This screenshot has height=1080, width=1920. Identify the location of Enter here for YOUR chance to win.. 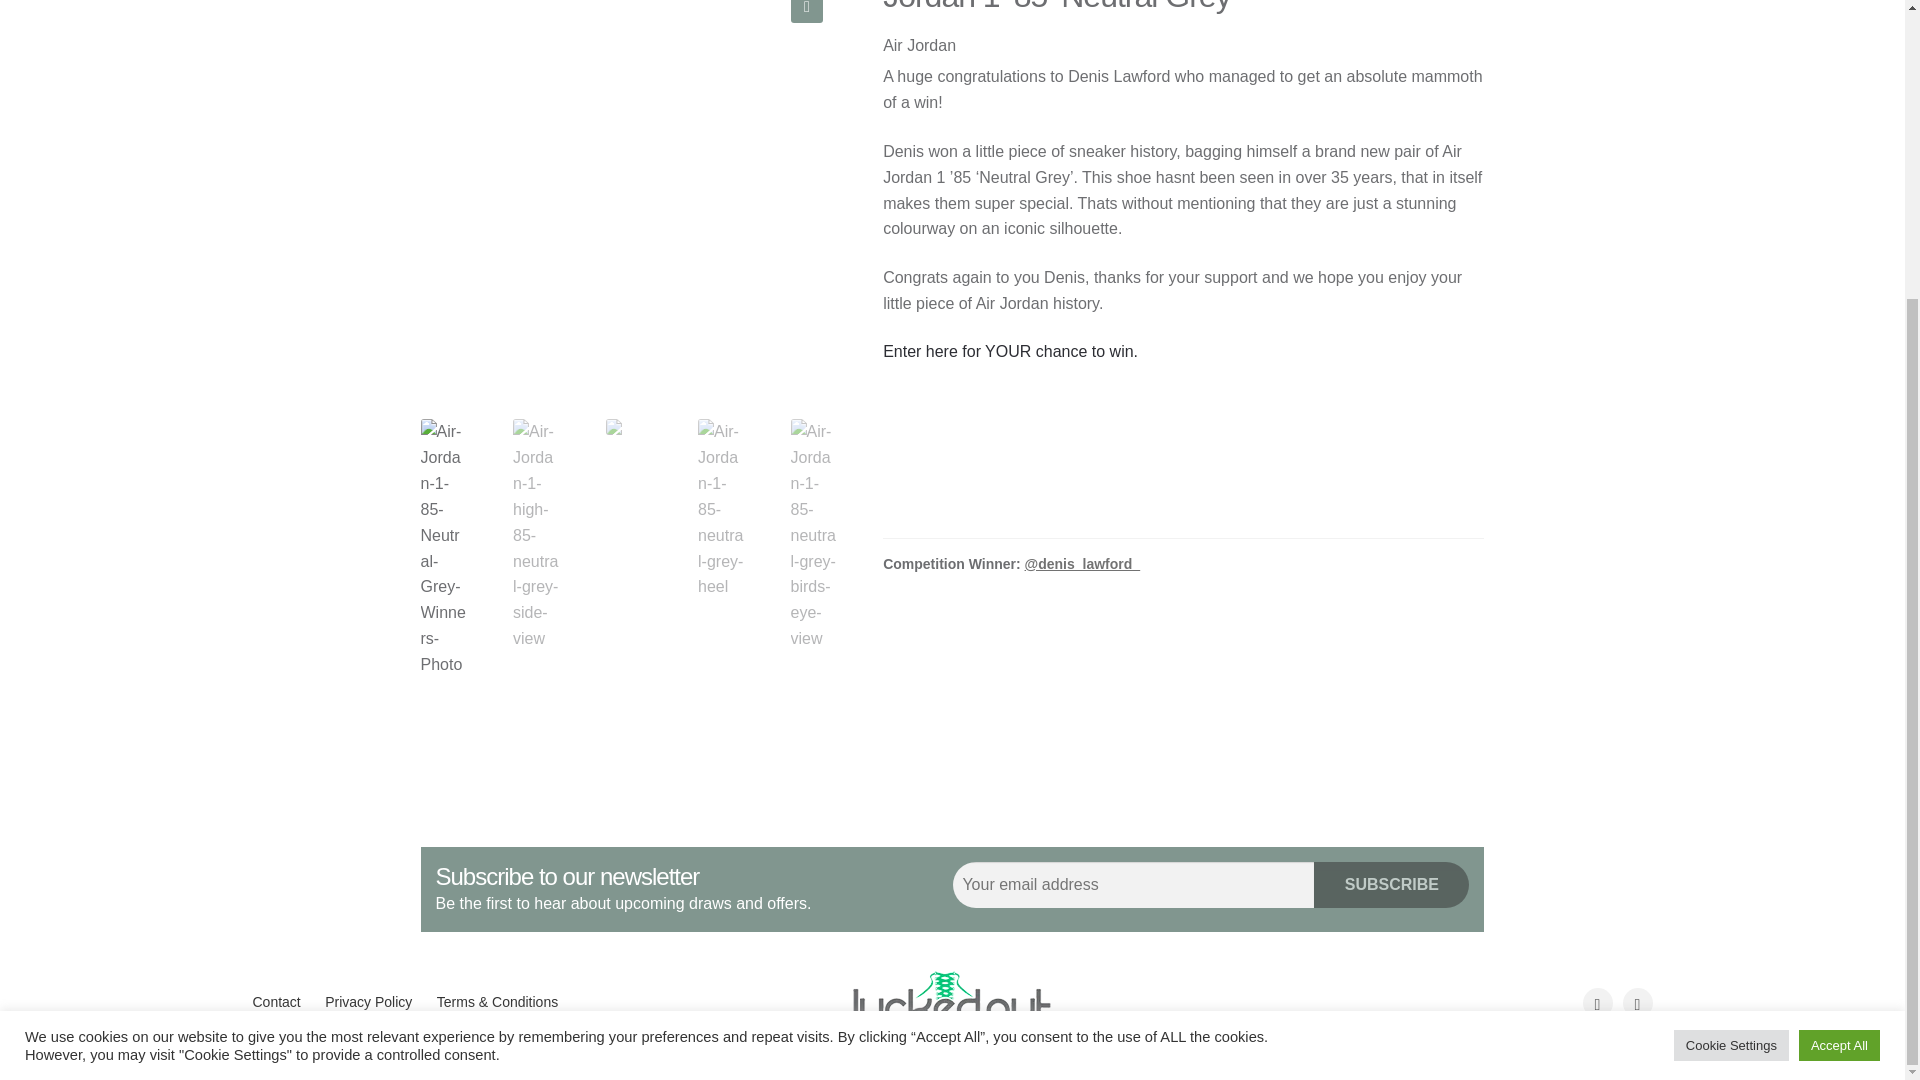
(1010, 351).